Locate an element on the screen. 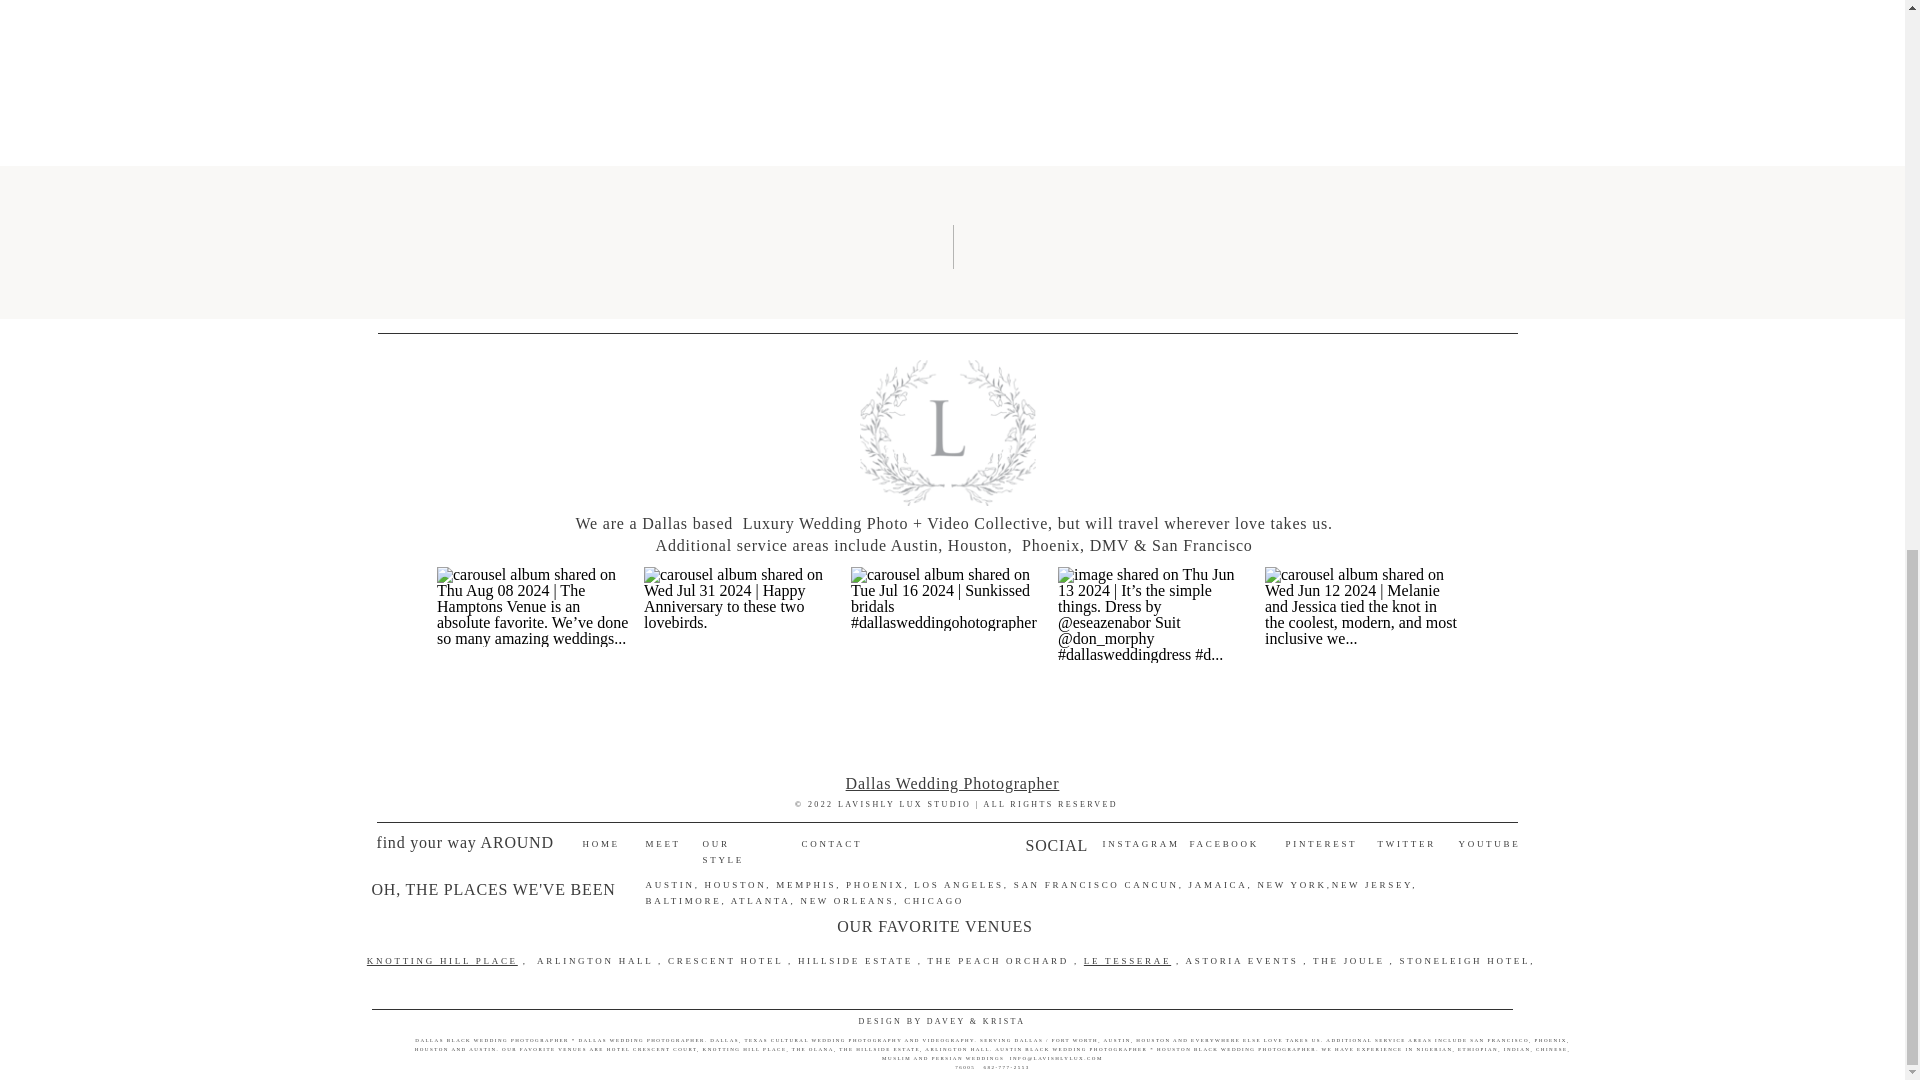 The image size is (1920, 1080). YOUTUBE is located at coordinates (1486, 844).